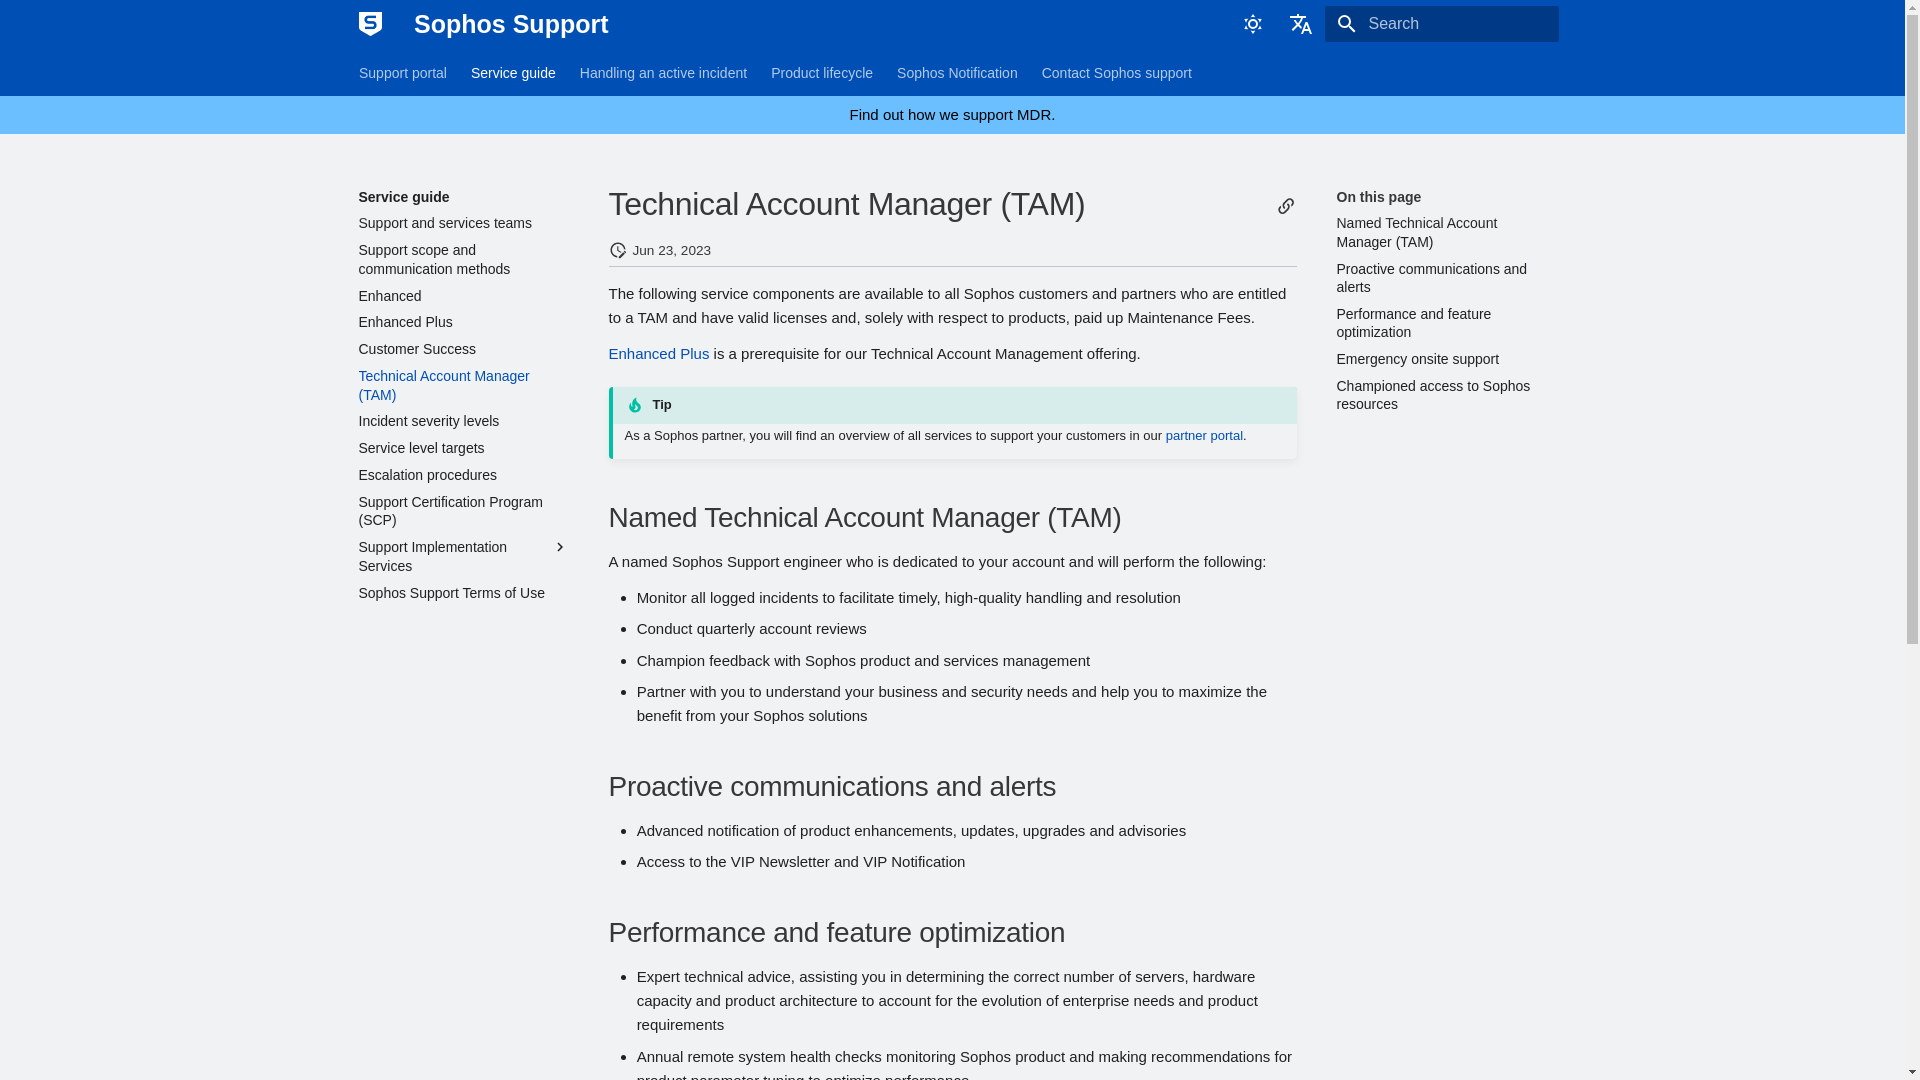  What do you see at coordinates (462, 447) in the screenshot?
I see `Service level targets` at bounding box center [462, 447].